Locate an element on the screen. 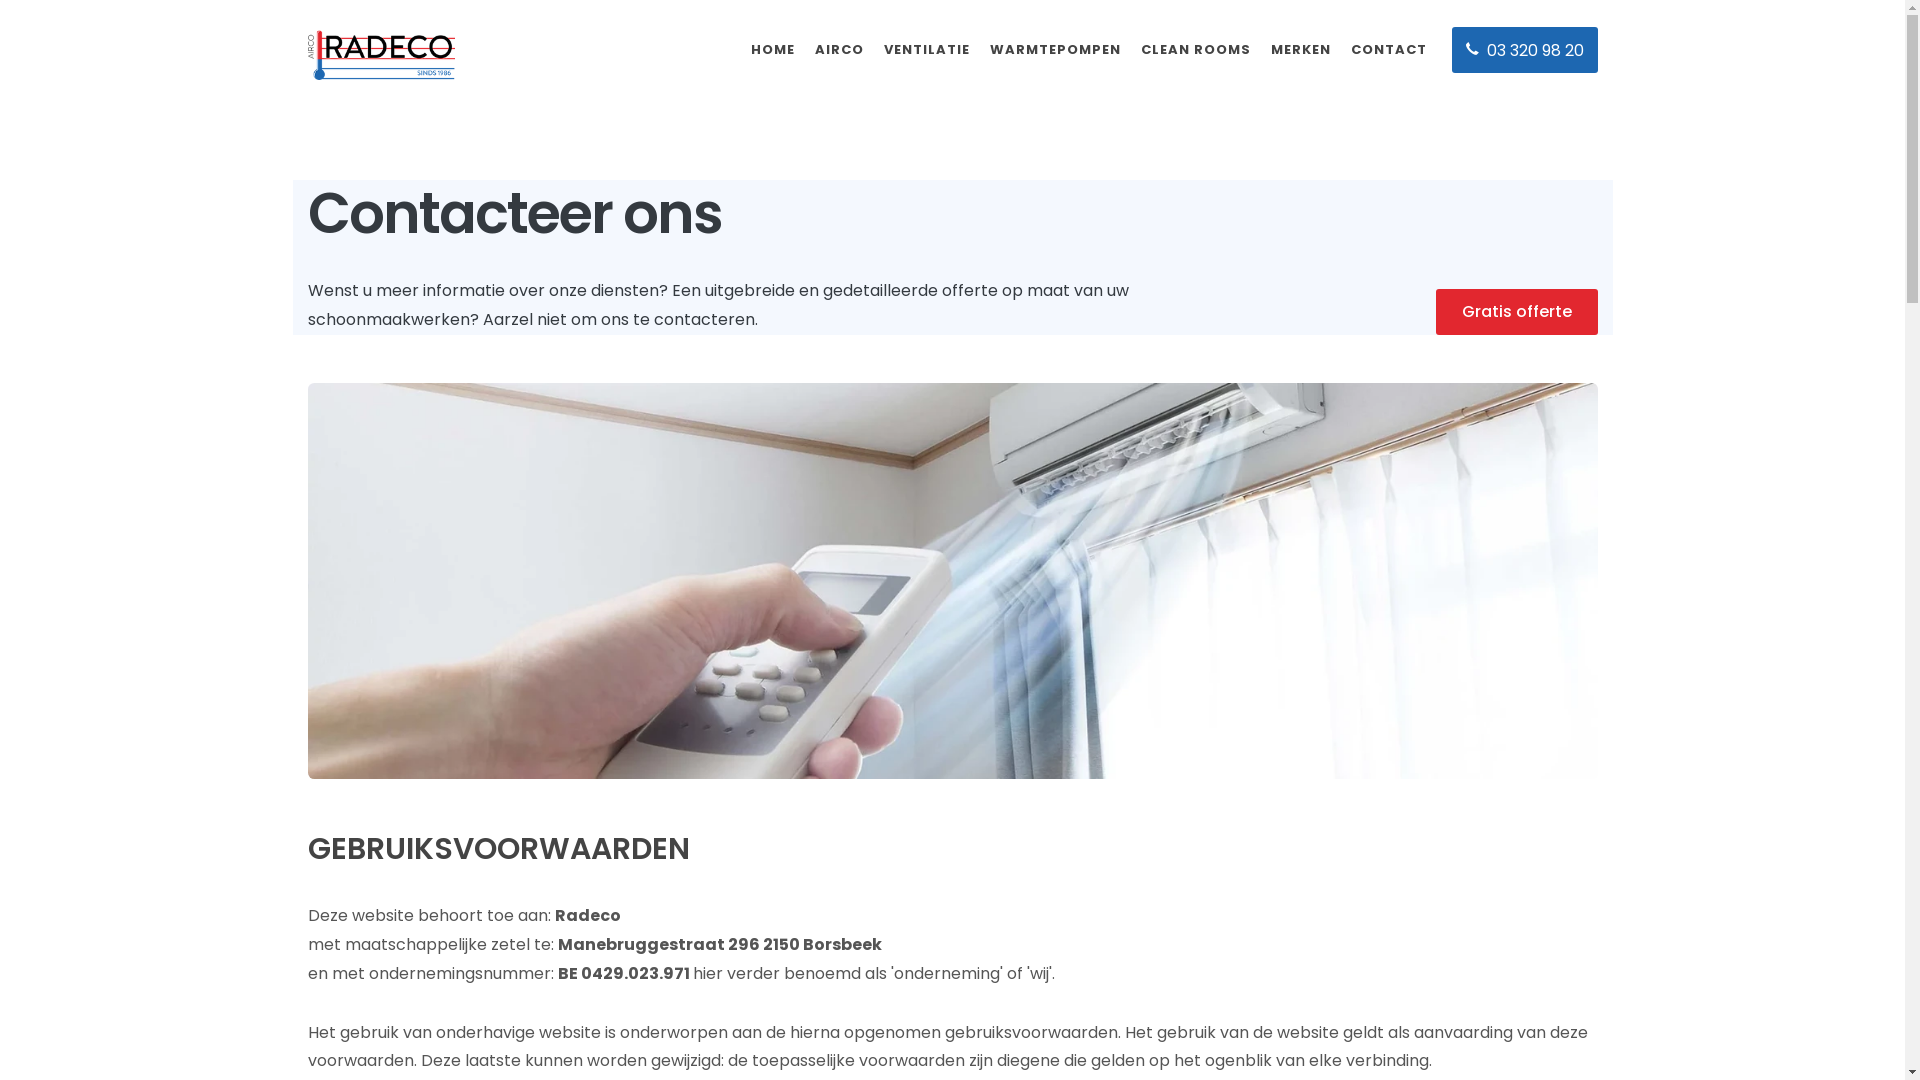  HOME is located at coordinates (772, 50).